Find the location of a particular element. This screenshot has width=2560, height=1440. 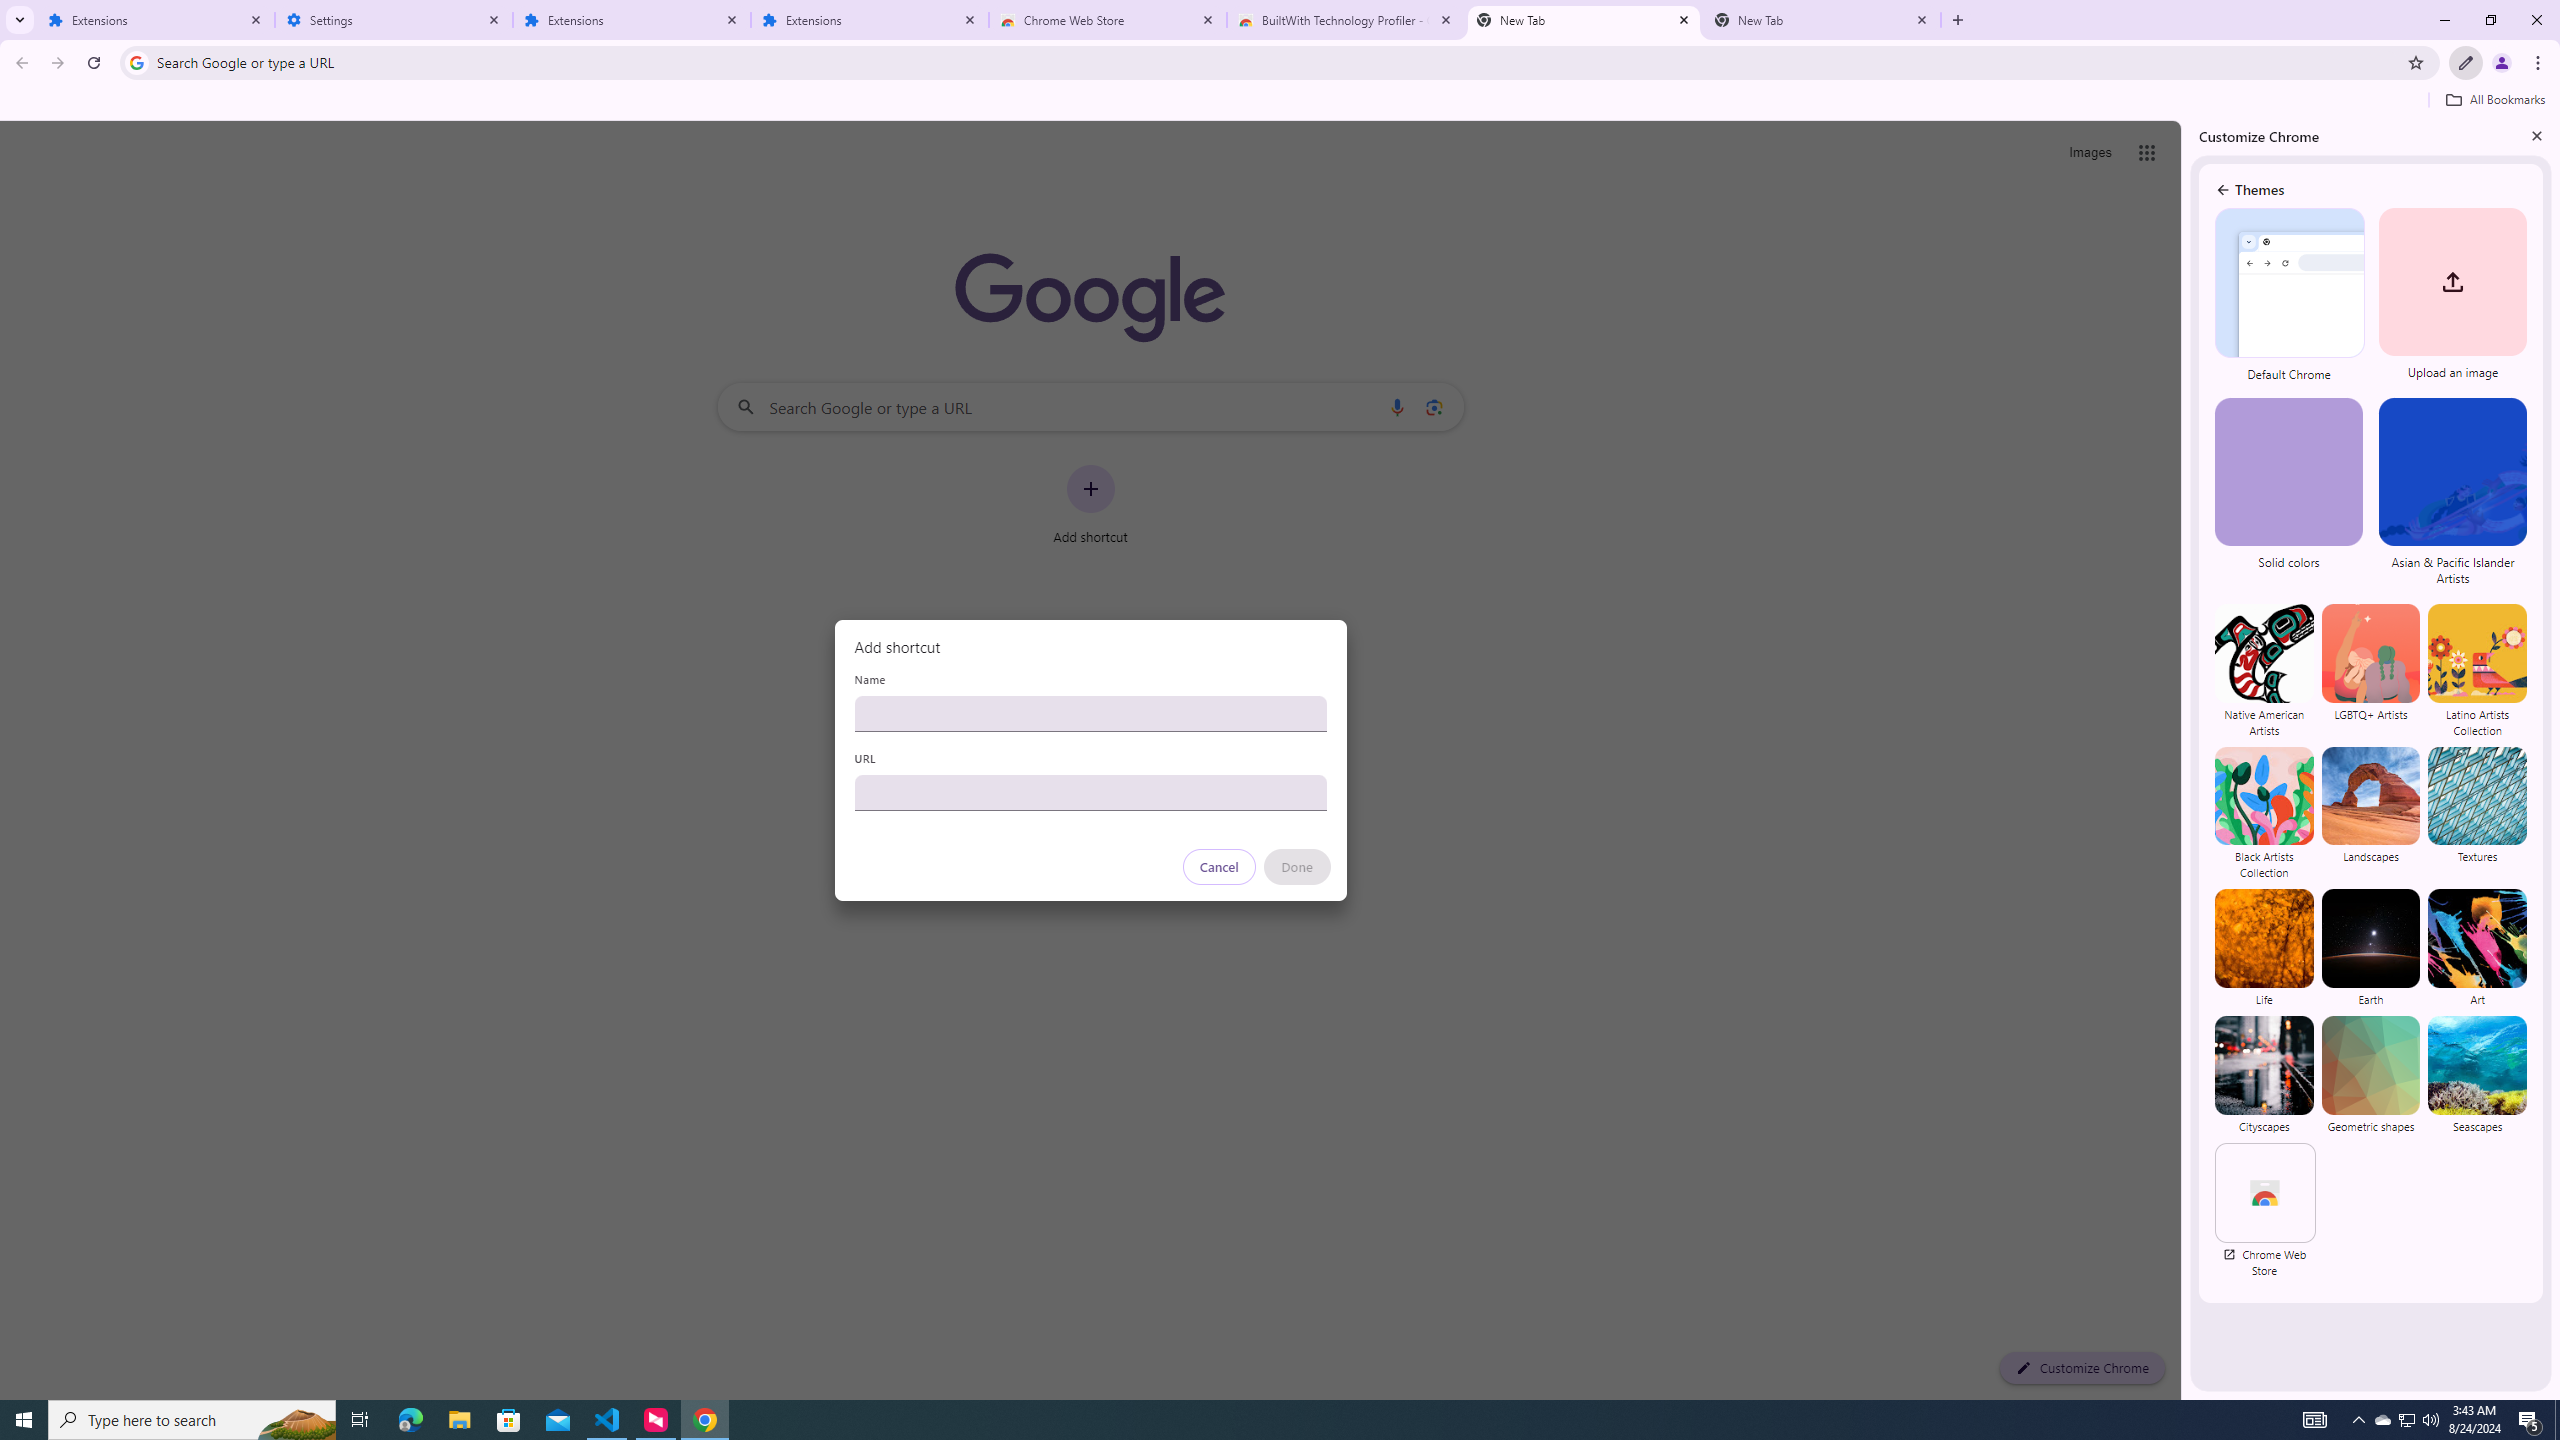

Extensions is located at coordinates (632, 20).